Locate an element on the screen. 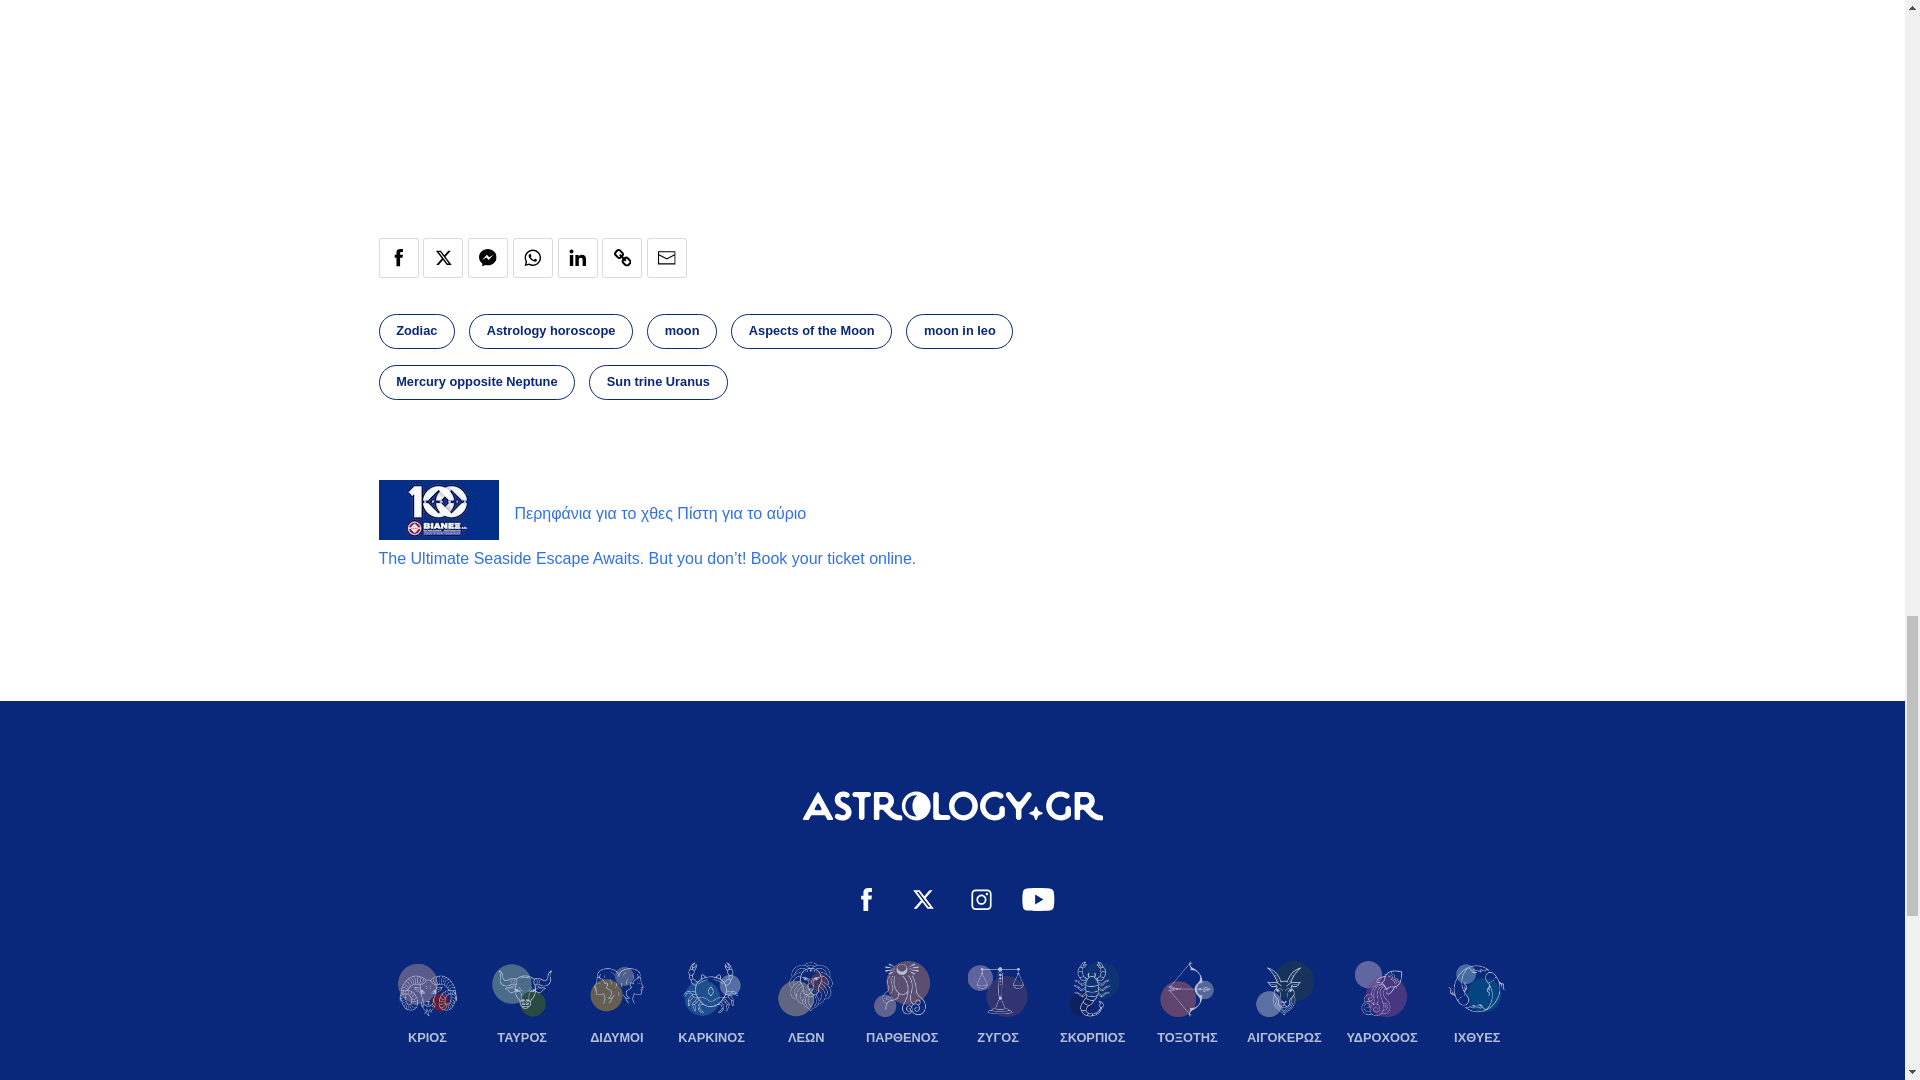 This screenshot has width=1920, height=1080. Mercury opposite Neptune is located at coordinates (476, 382).